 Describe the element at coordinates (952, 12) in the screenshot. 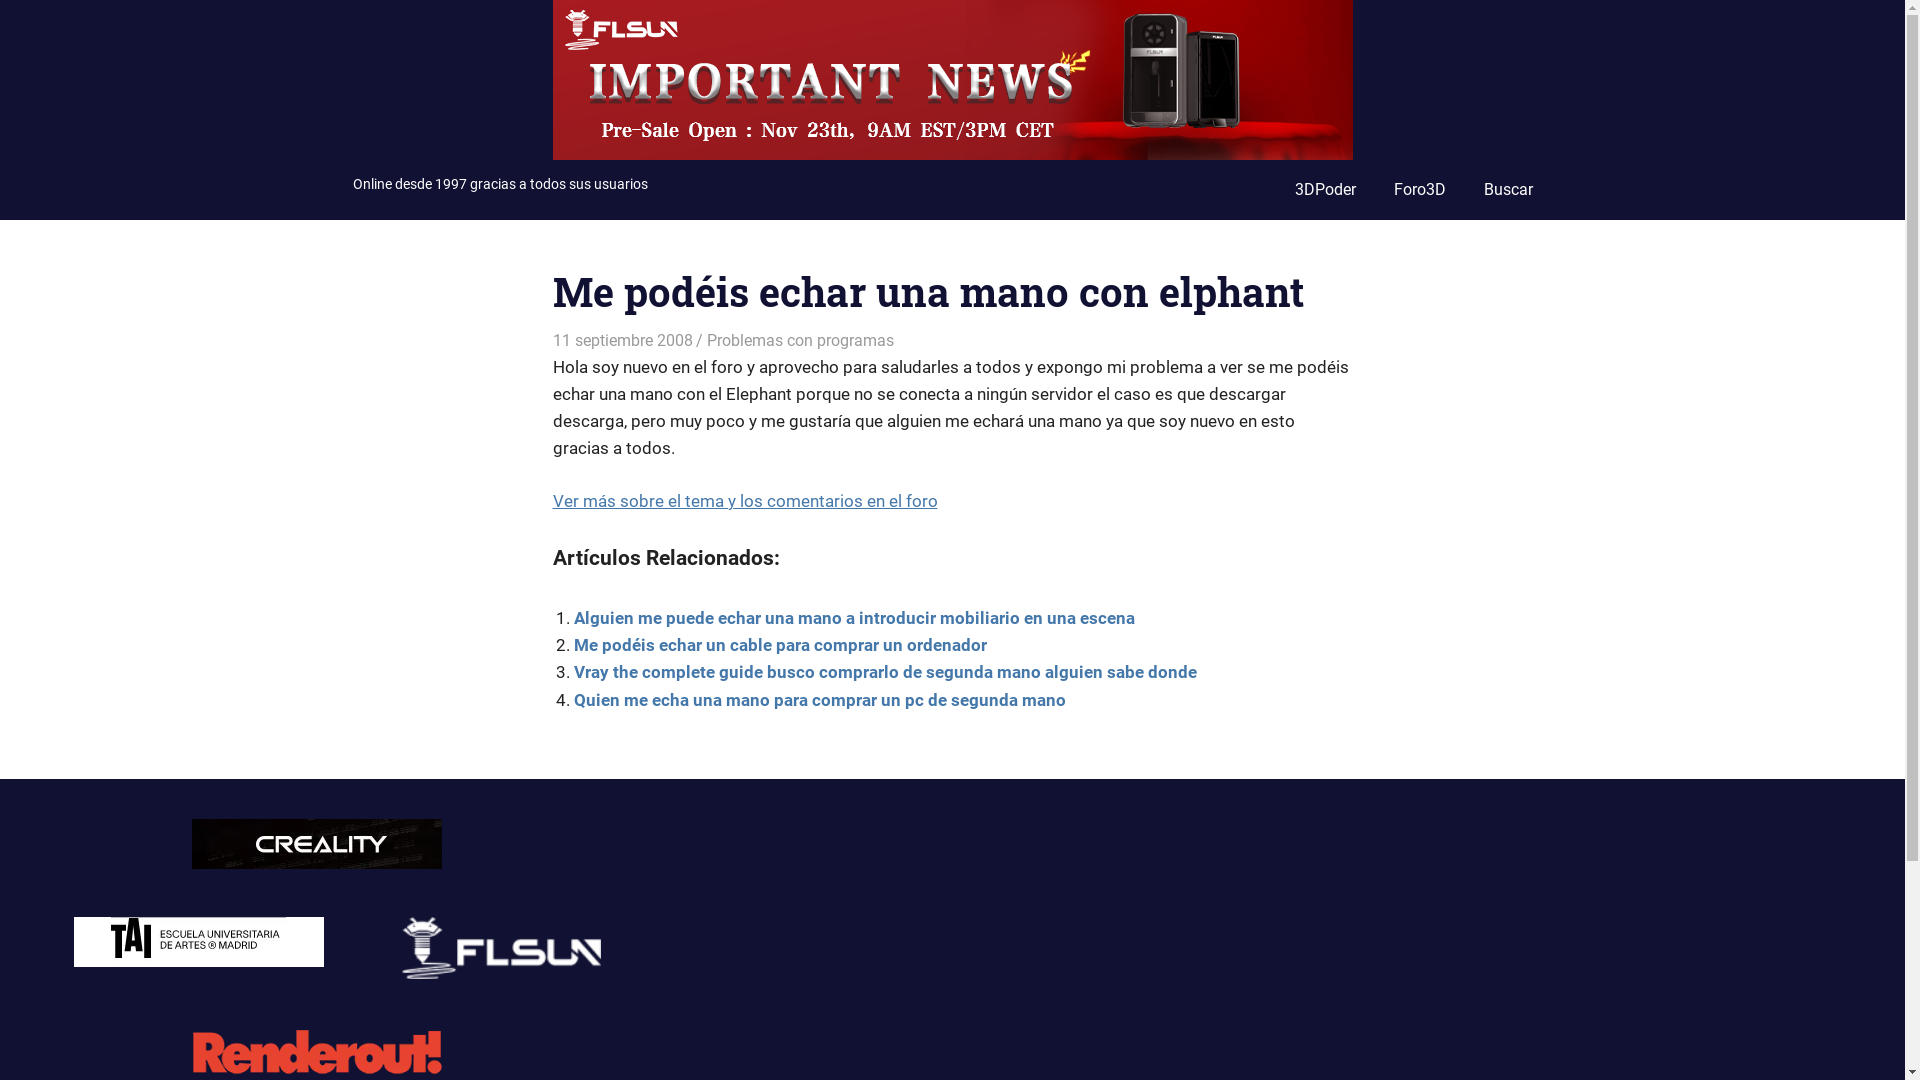

I see `FLSUN-800` at that location.